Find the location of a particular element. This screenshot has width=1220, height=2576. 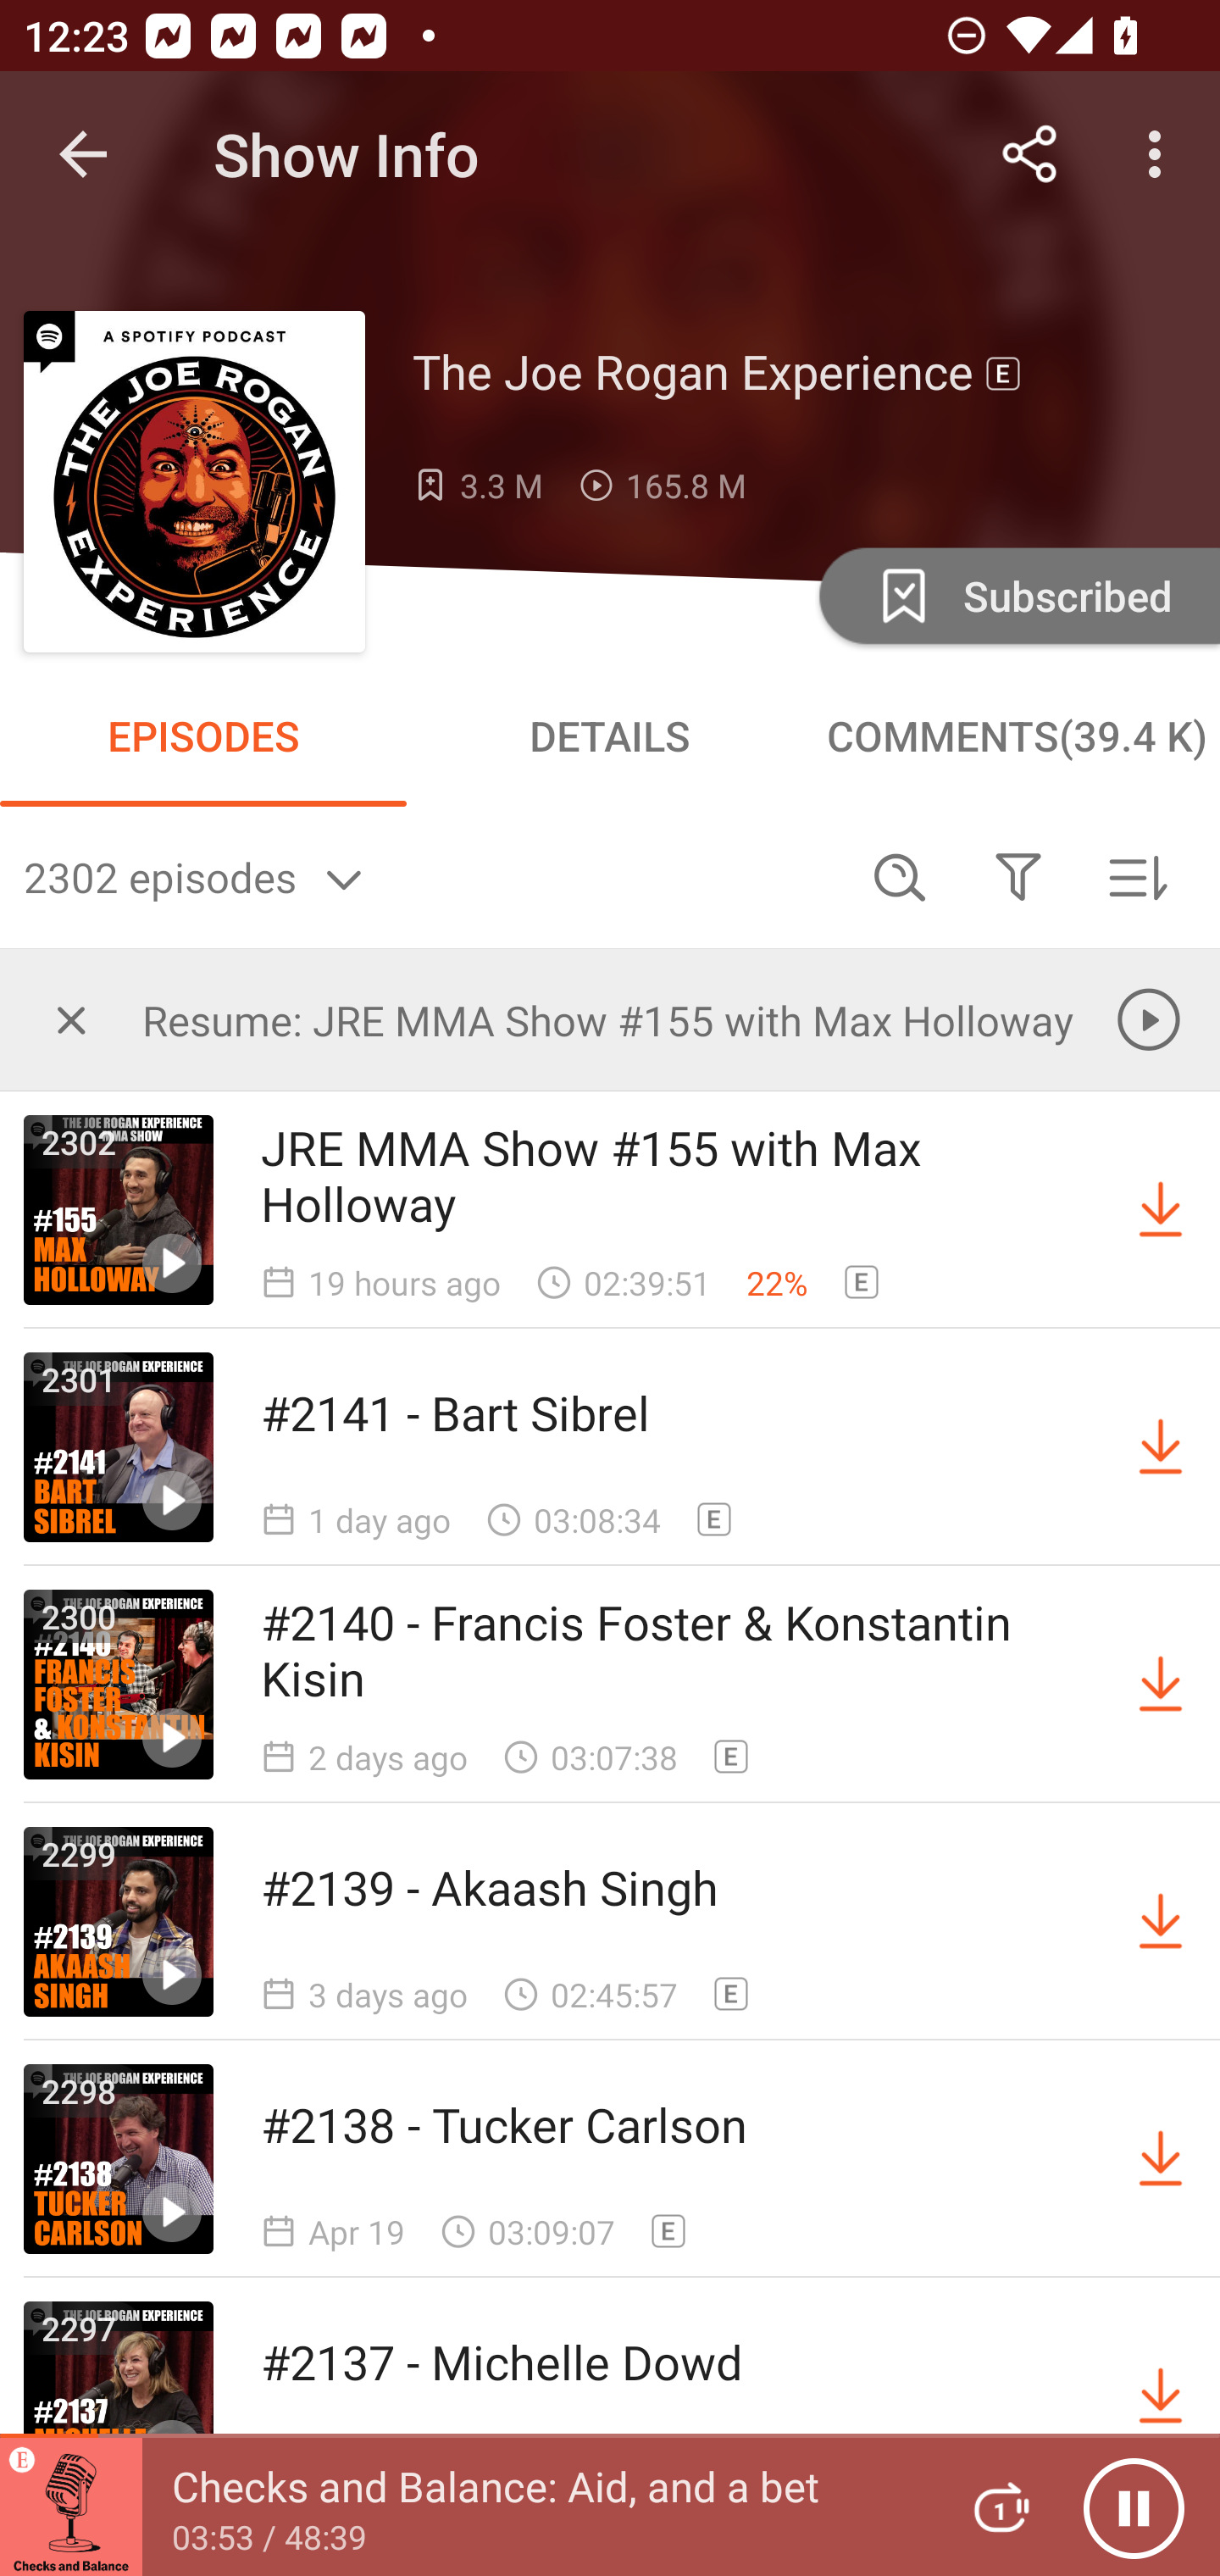

2302 episodes  is located at coordinates (432, 876).